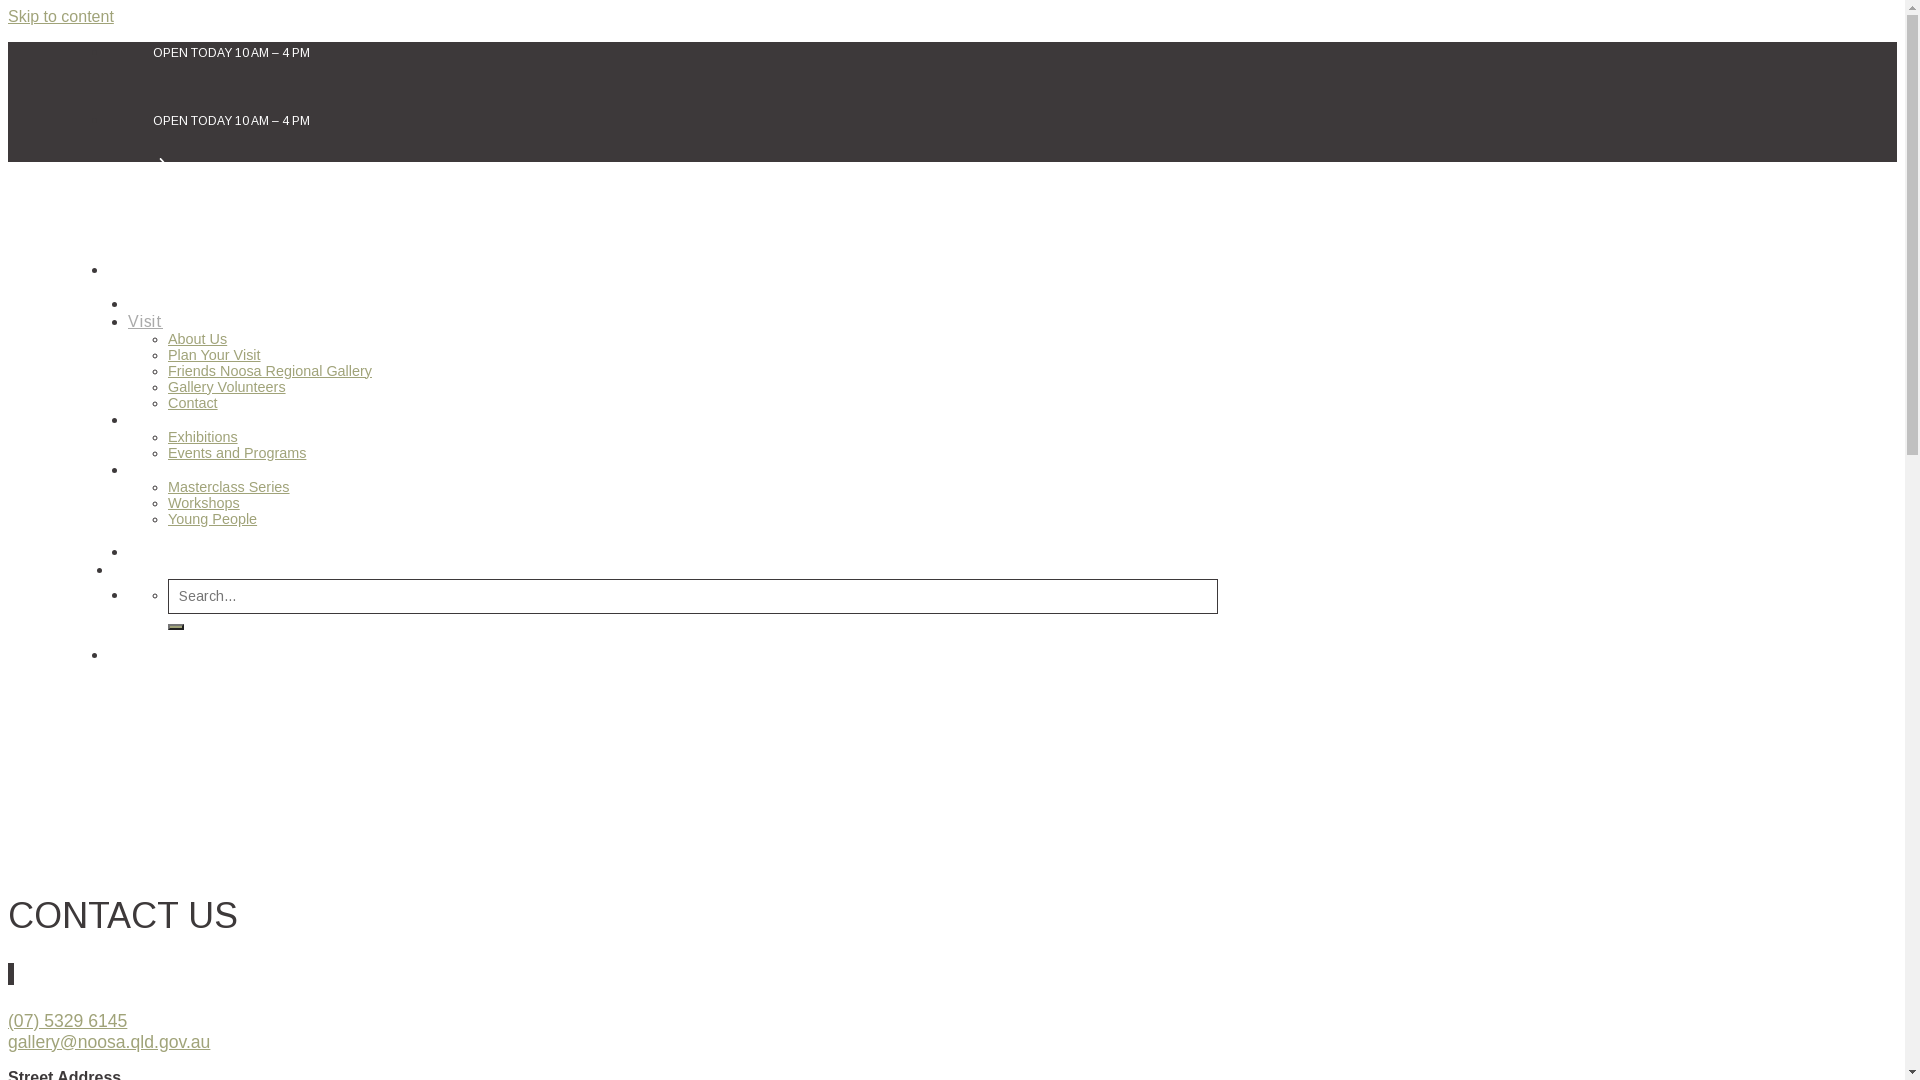 Image resolution: width=1920 pixels, height=1080 pixels. I want to click on (07) 5329 6145, so click(68, 1021).